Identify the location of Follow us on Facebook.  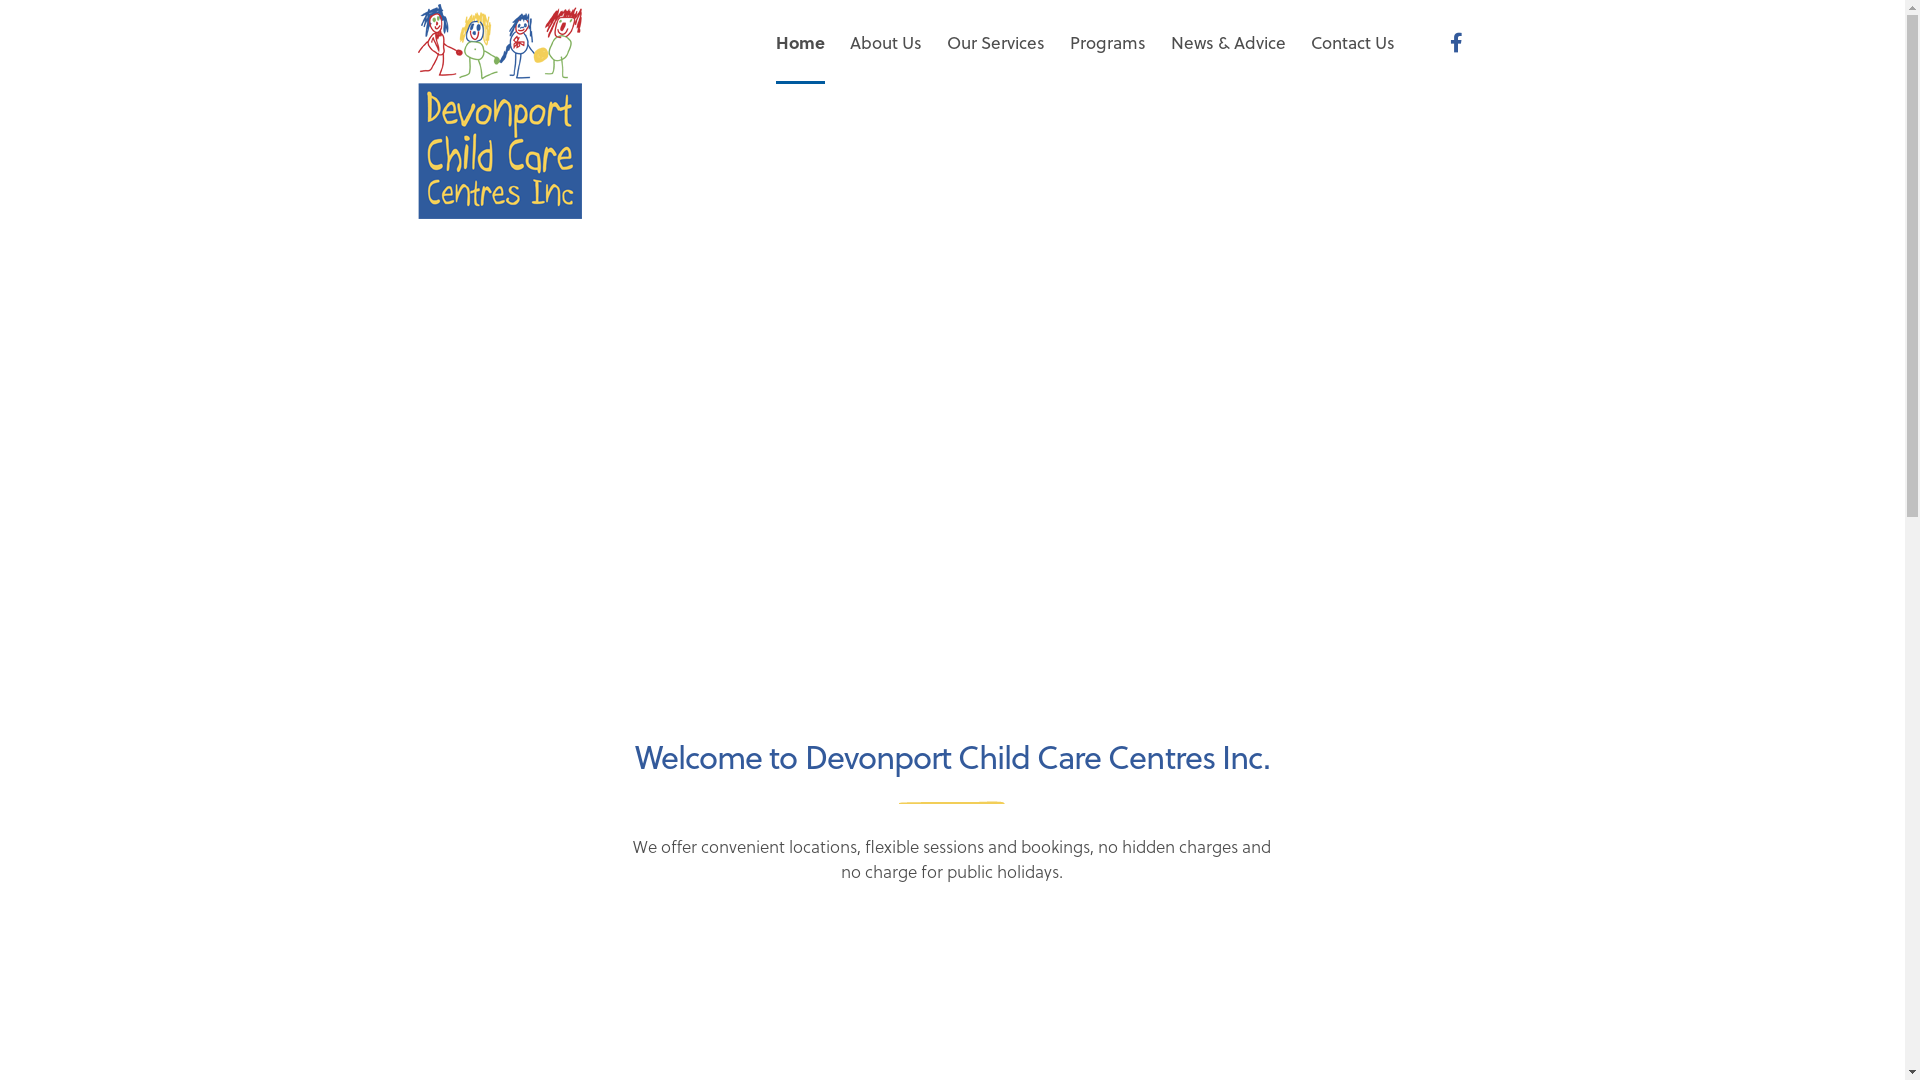
(1456, 42).